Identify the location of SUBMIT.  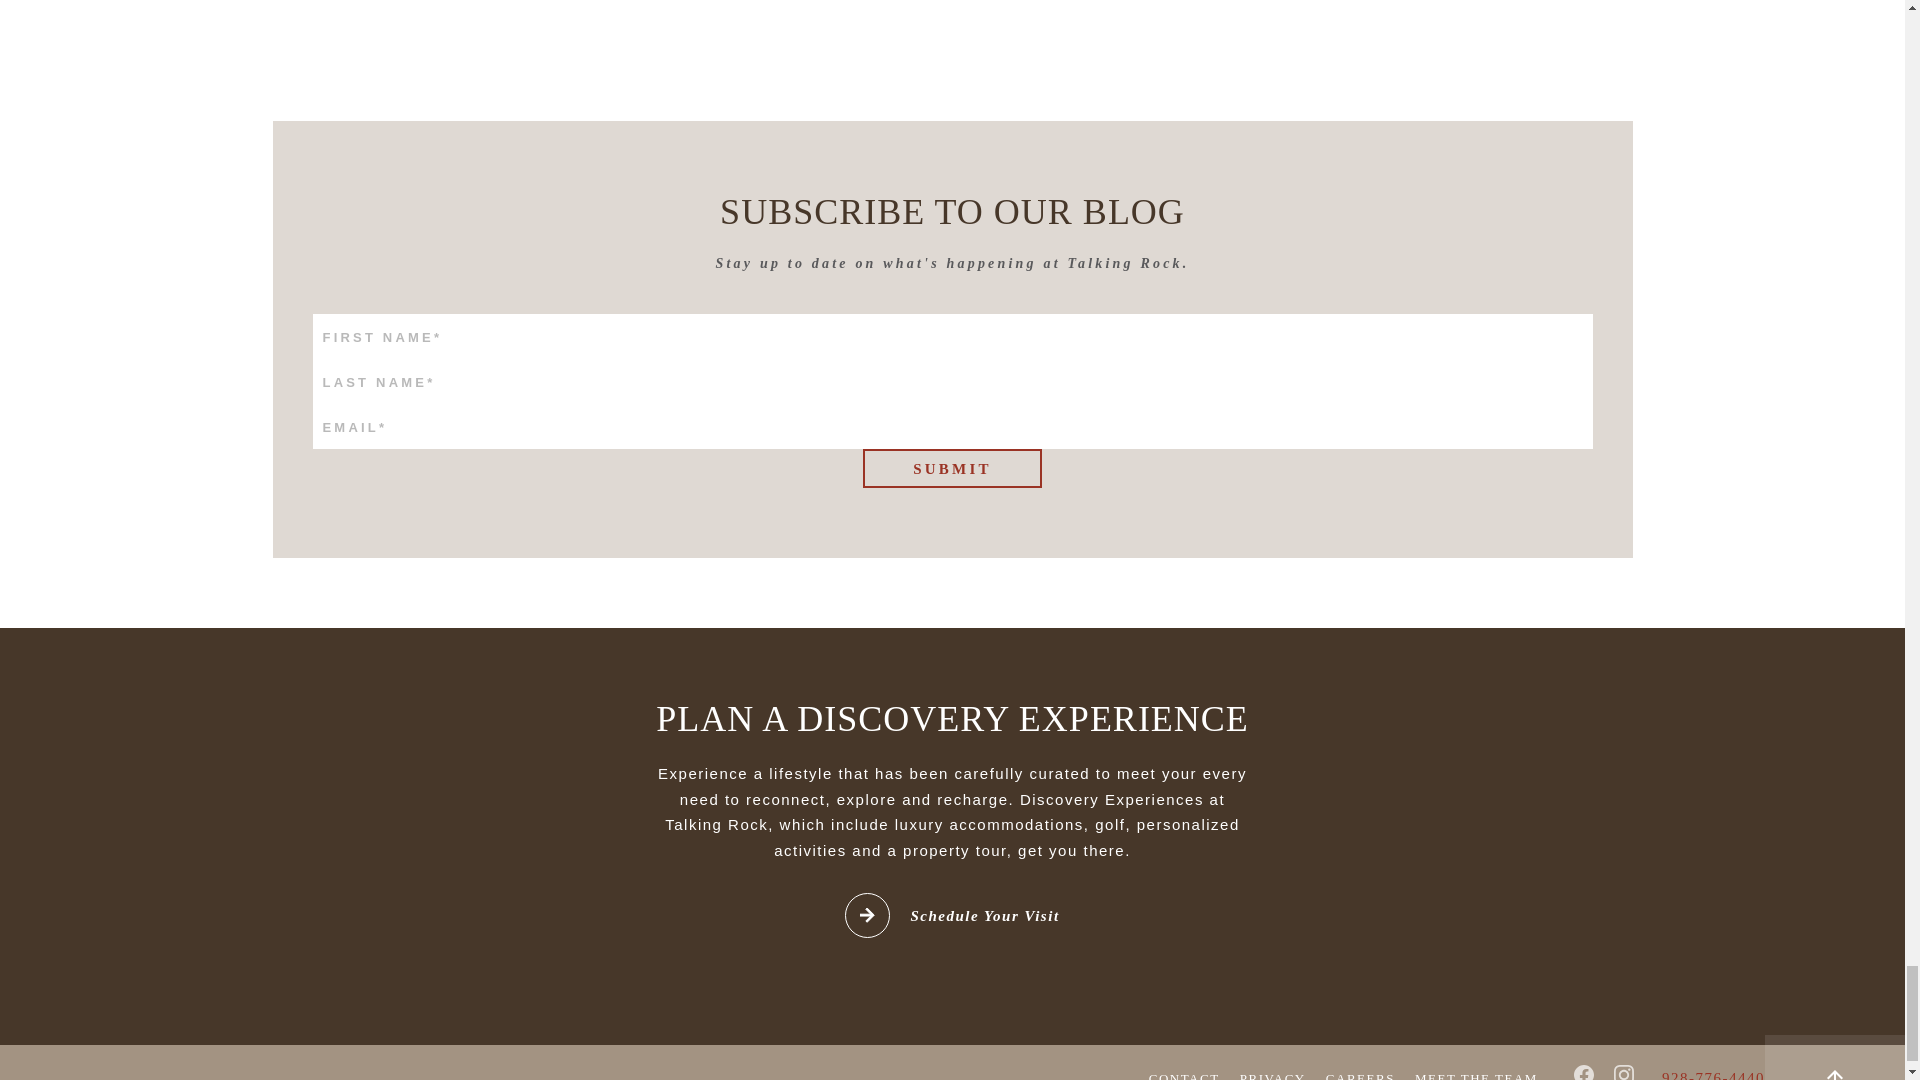
(952, 468).